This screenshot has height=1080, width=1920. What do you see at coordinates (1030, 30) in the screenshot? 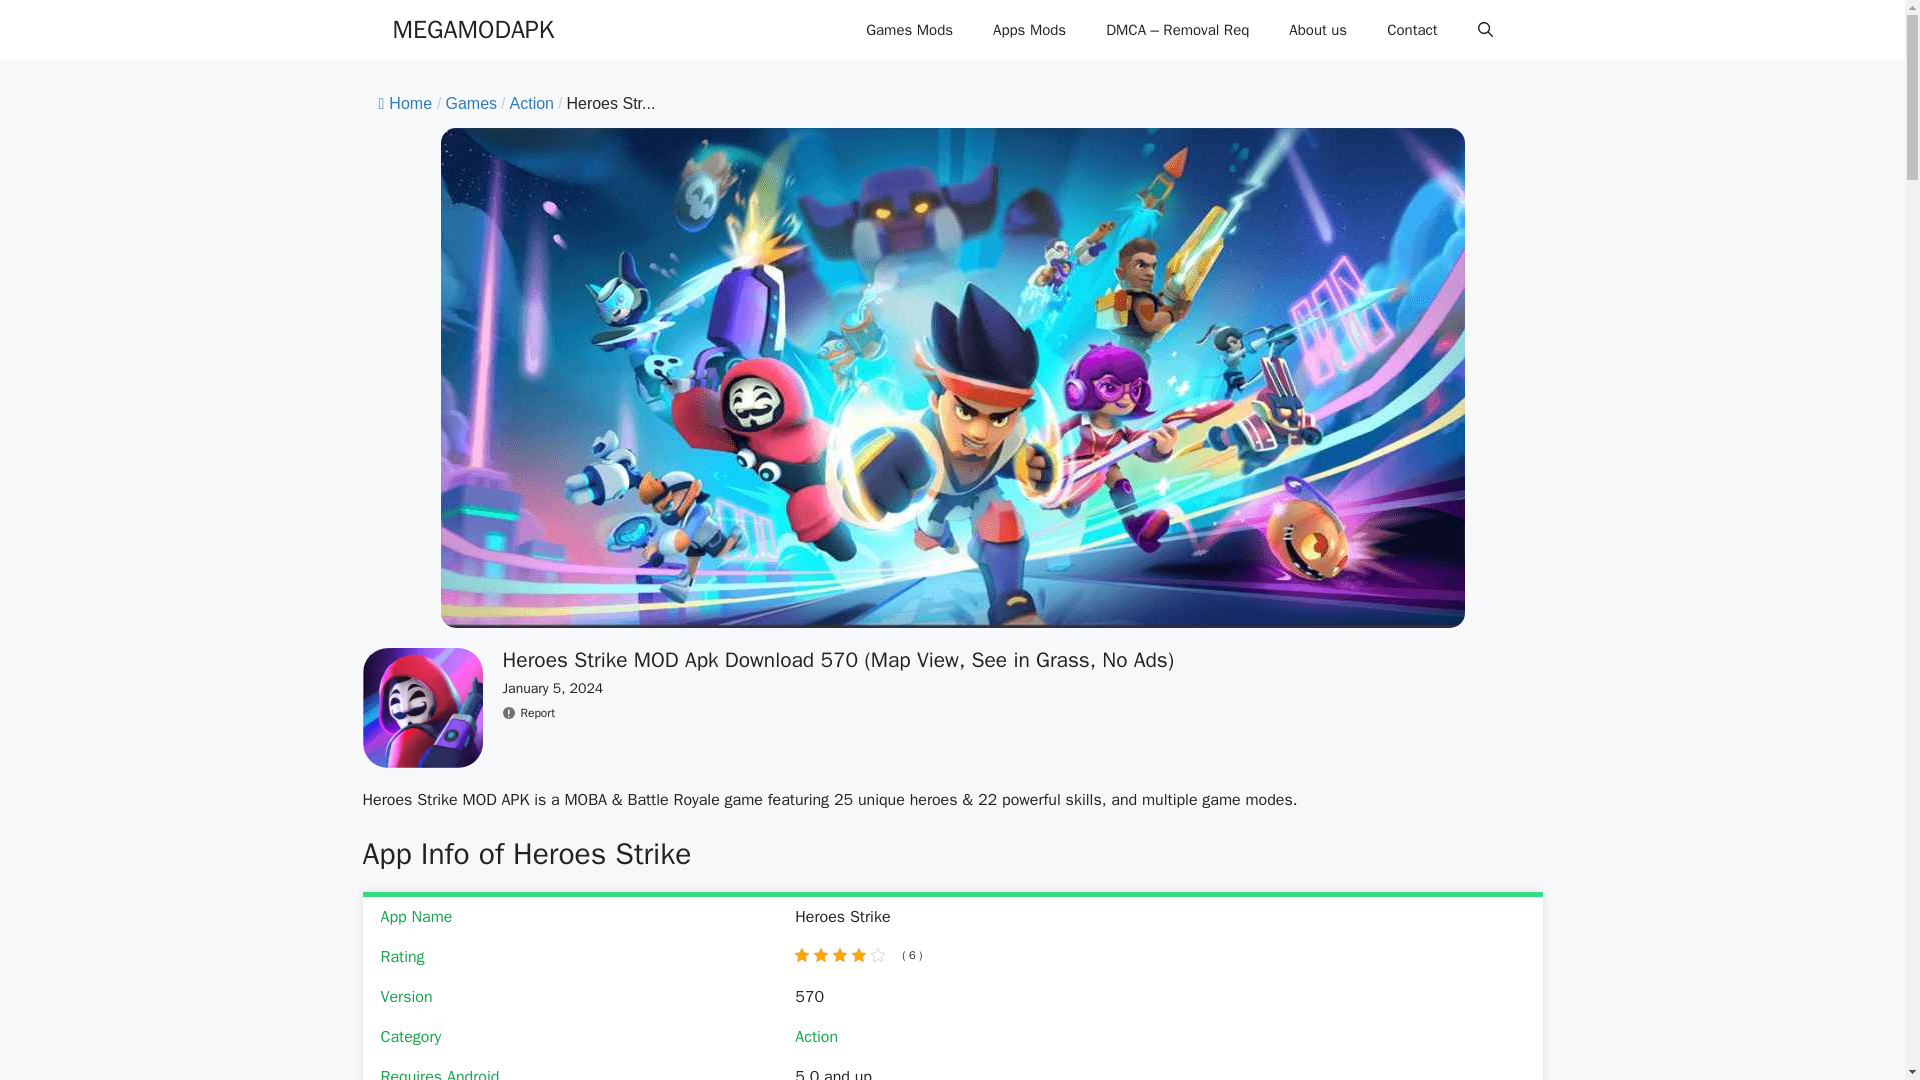
I see `Apps Mods` at bounding box center [1030, 30].